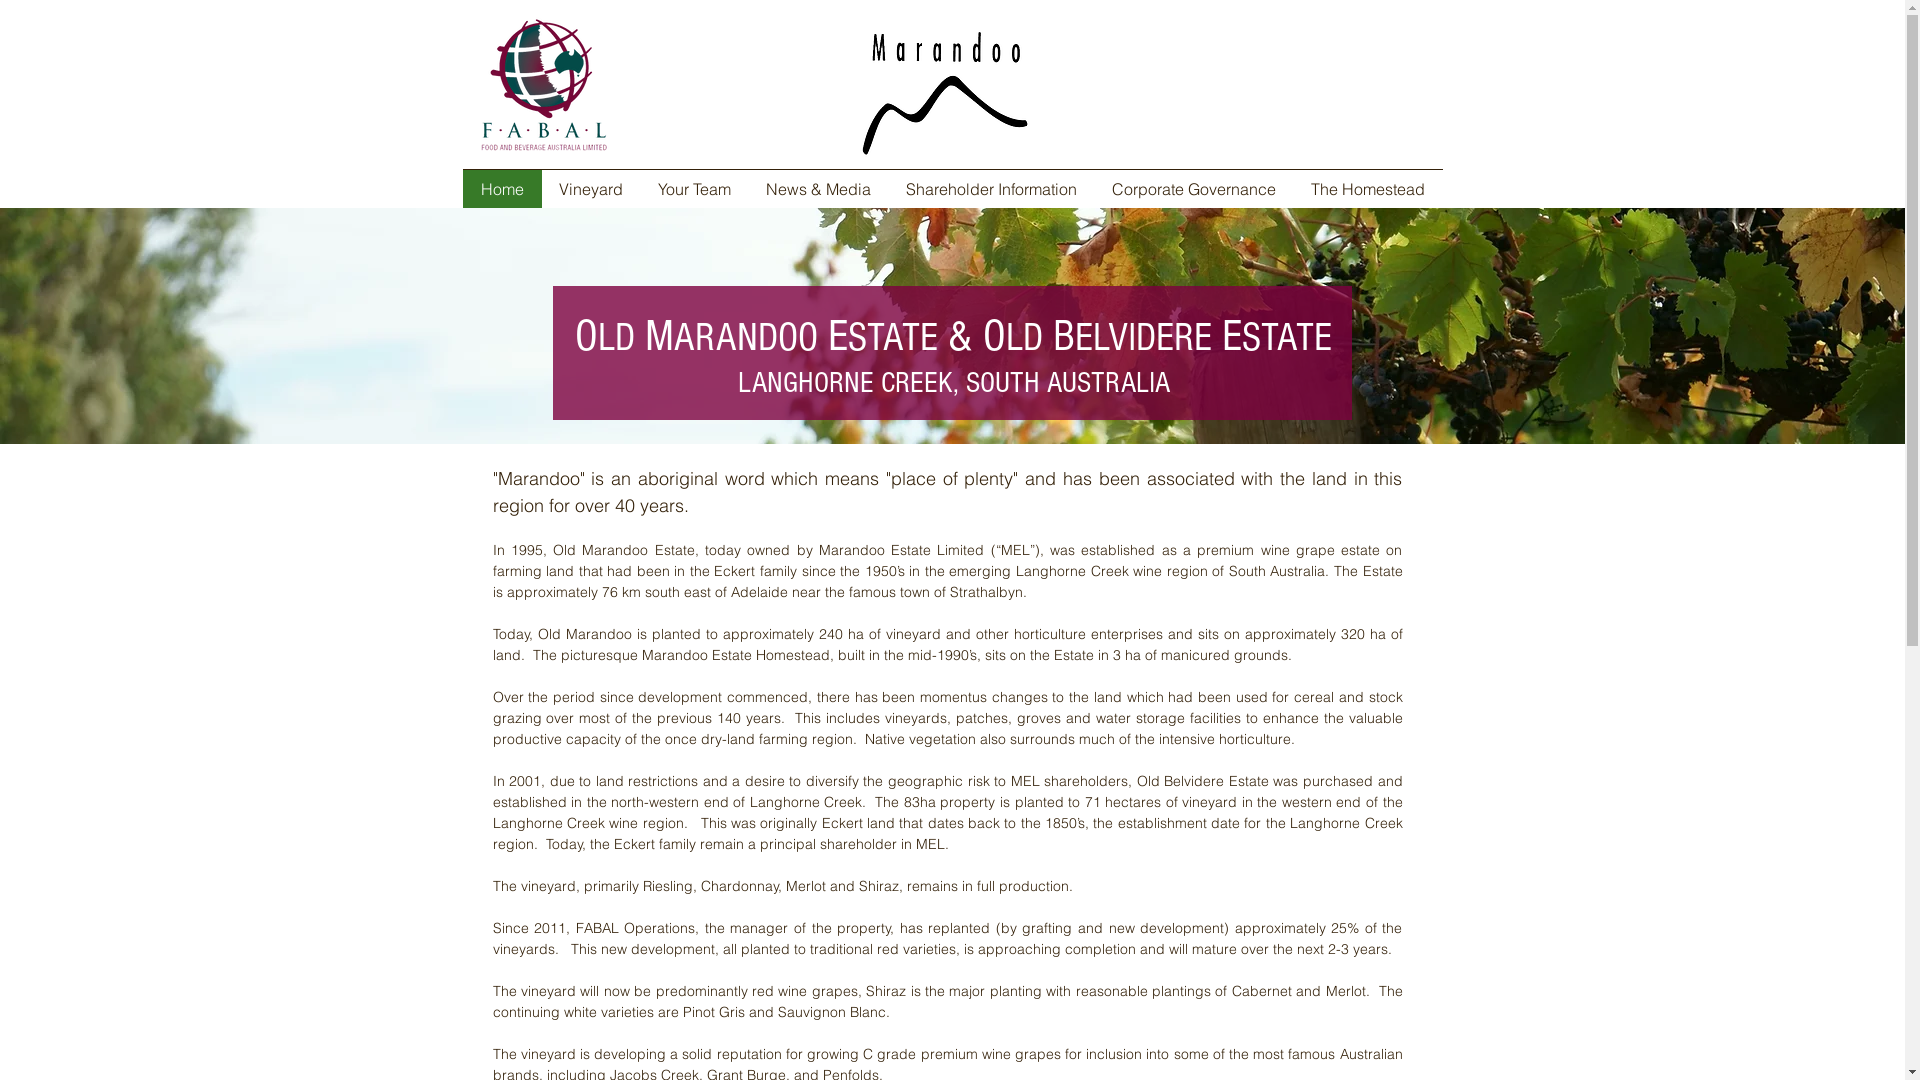 Image resolution: width=1920 pixels, height=1080 pixels. I want to click on Ops Logo.png, so click(544, 85).